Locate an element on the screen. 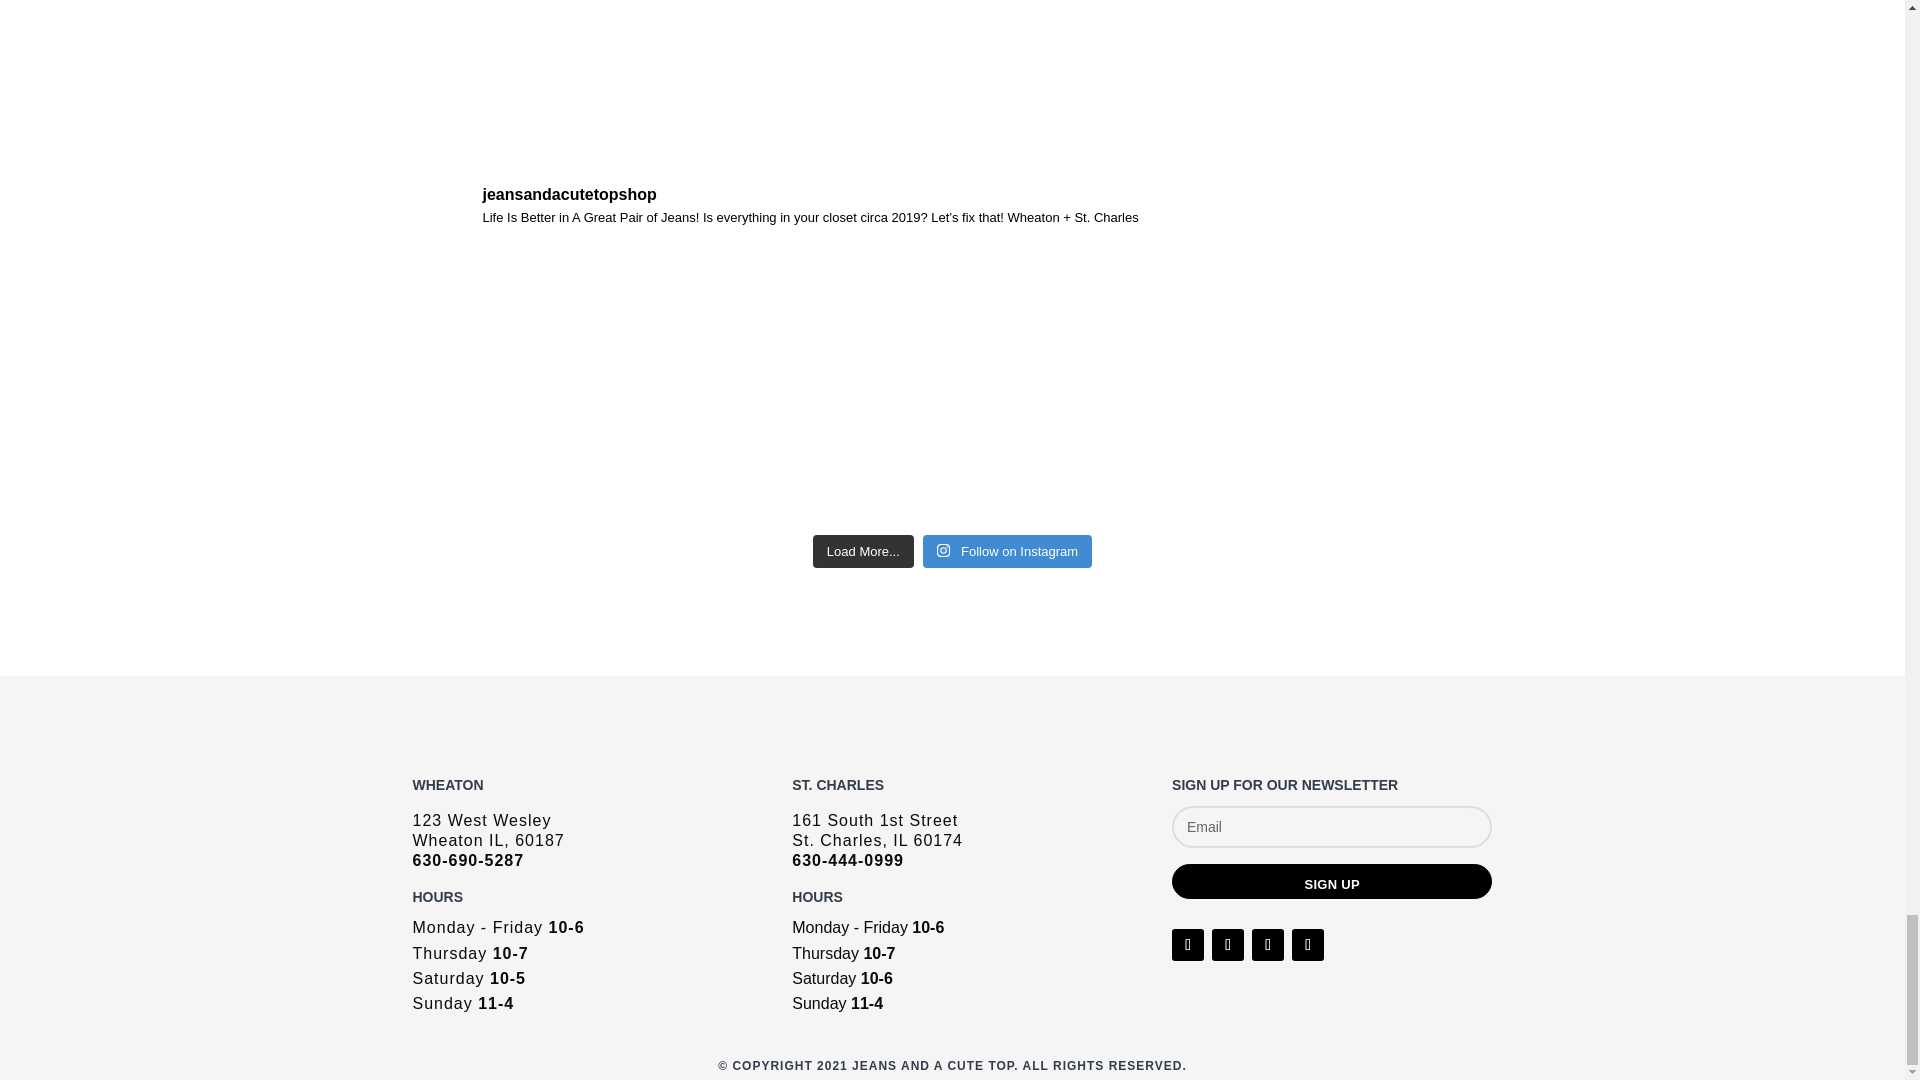 Image resolution: width=1920 pixels, height=1080 pixels. Load More... is located at coordinates (862, 552).